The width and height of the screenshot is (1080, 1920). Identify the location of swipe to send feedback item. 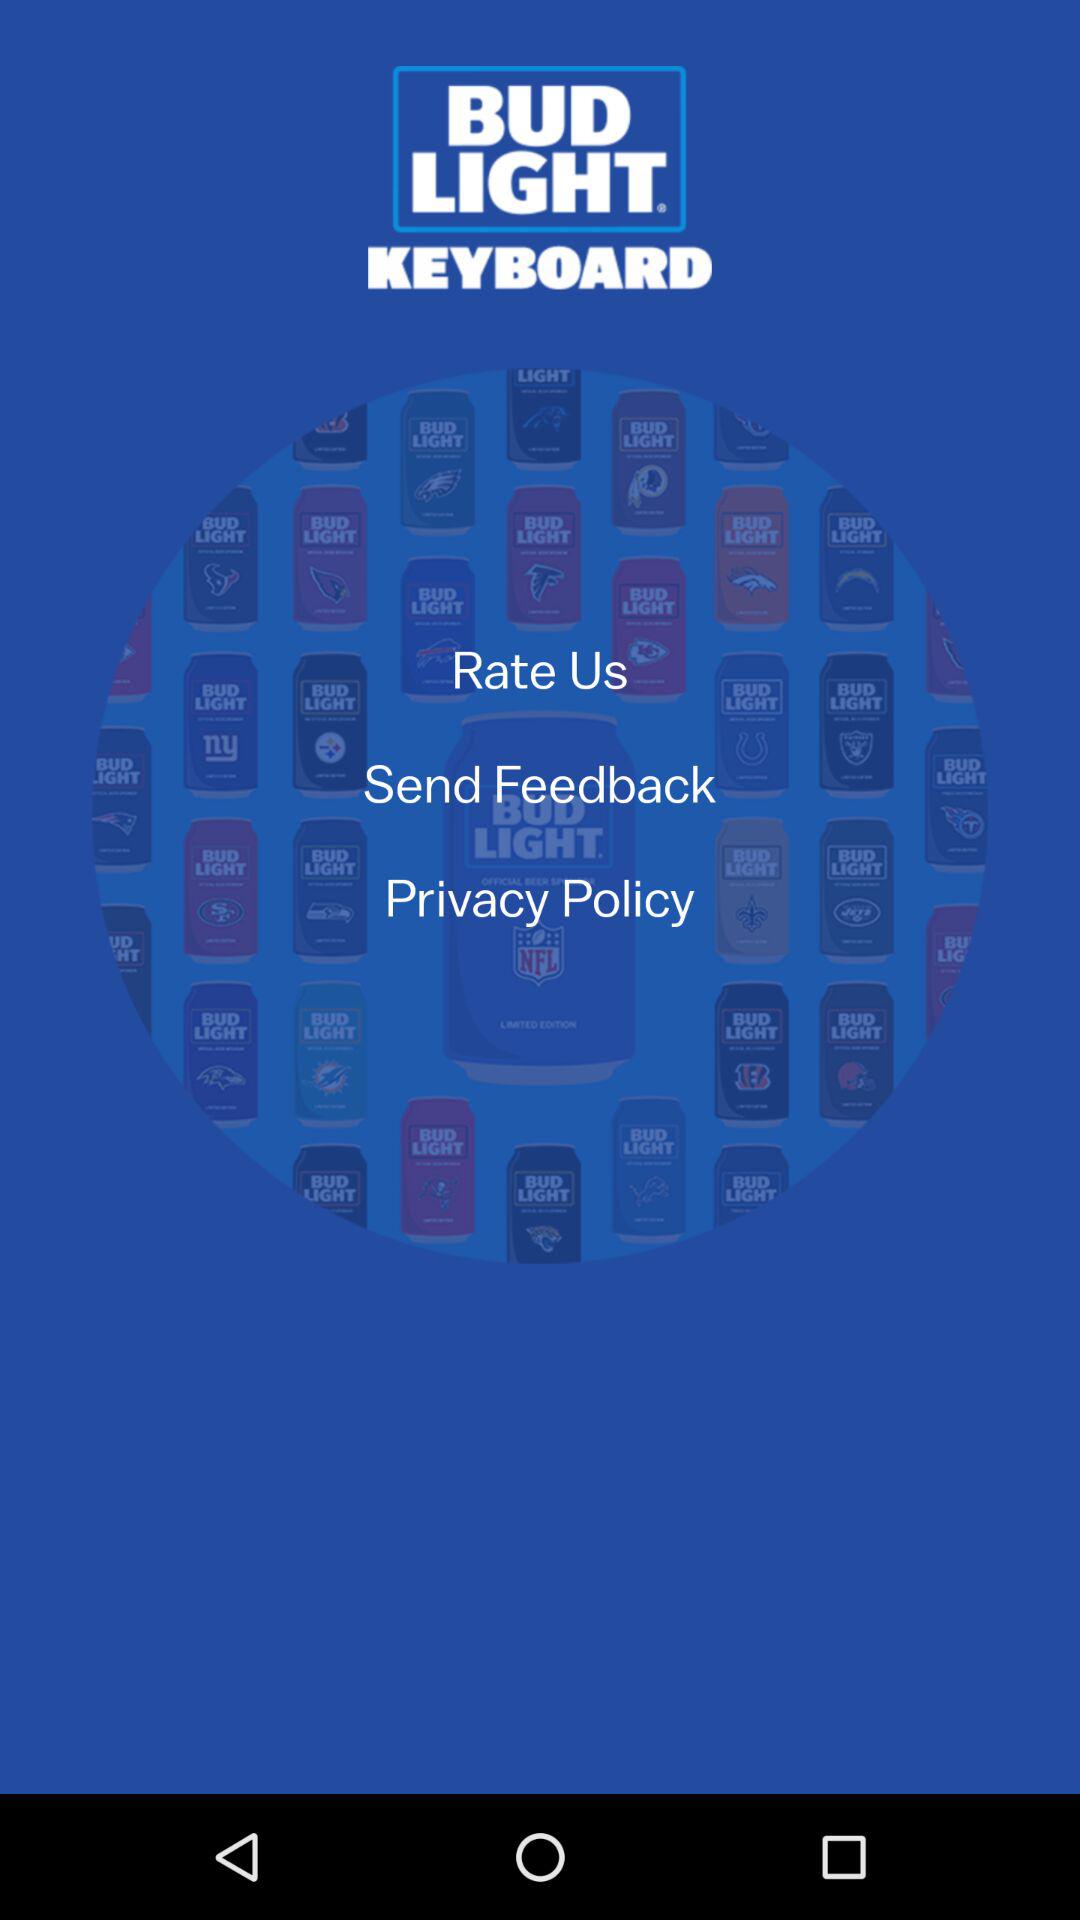
(539, 782).